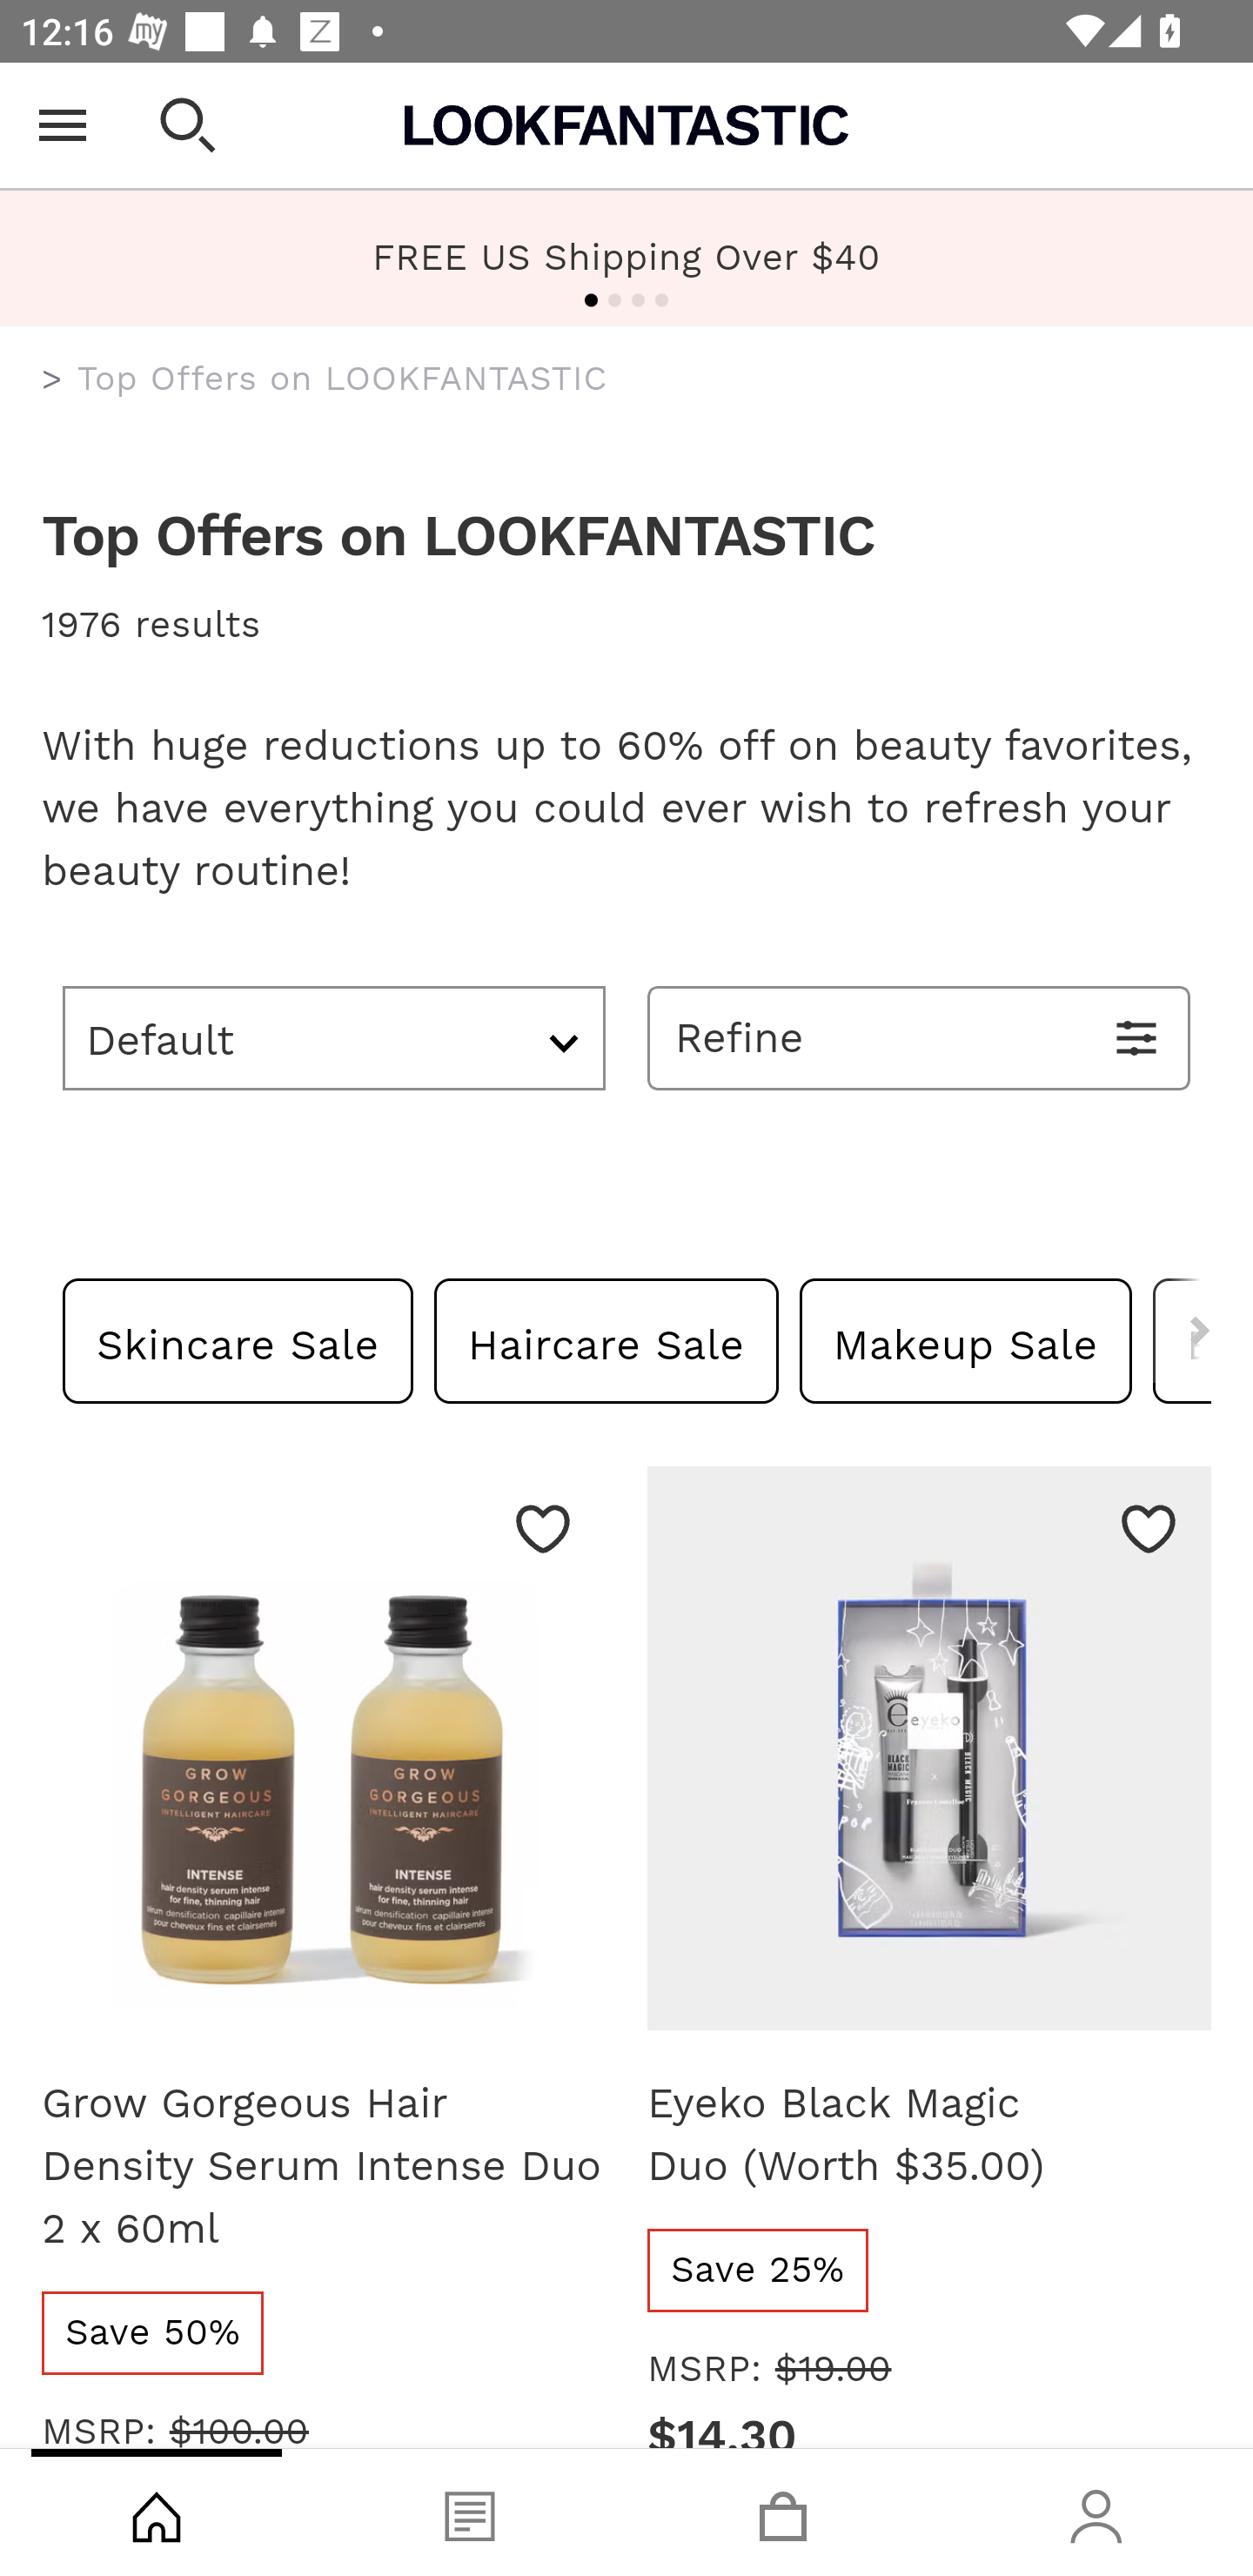 The height and width of the screenshot is (2576, 1253). What do you see at coordinates (157, 2512) in the screenshot?
I see `Shop, tab, 1 of 4` at bounding box center [157, 2512].